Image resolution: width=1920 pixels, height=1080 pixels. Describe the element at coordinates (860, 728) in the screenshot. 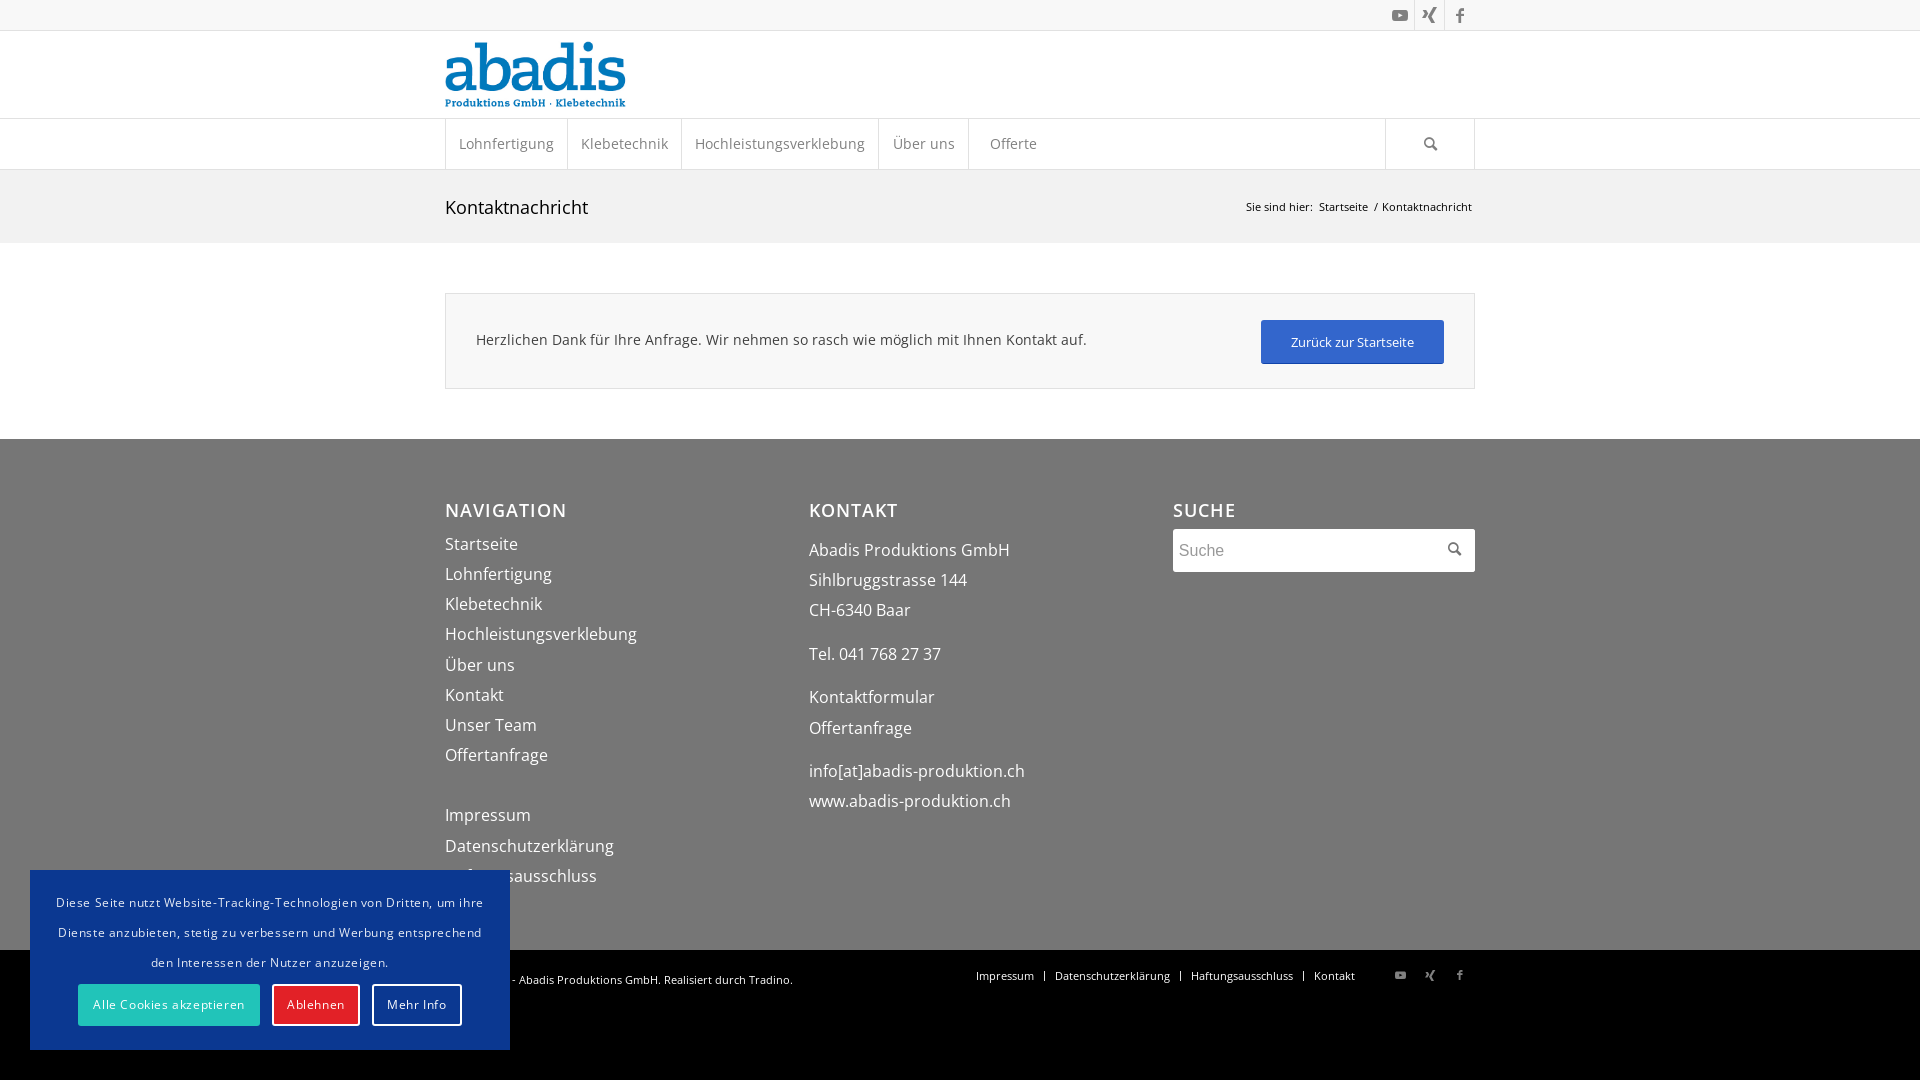

I see `Offertanfrage` at that location.